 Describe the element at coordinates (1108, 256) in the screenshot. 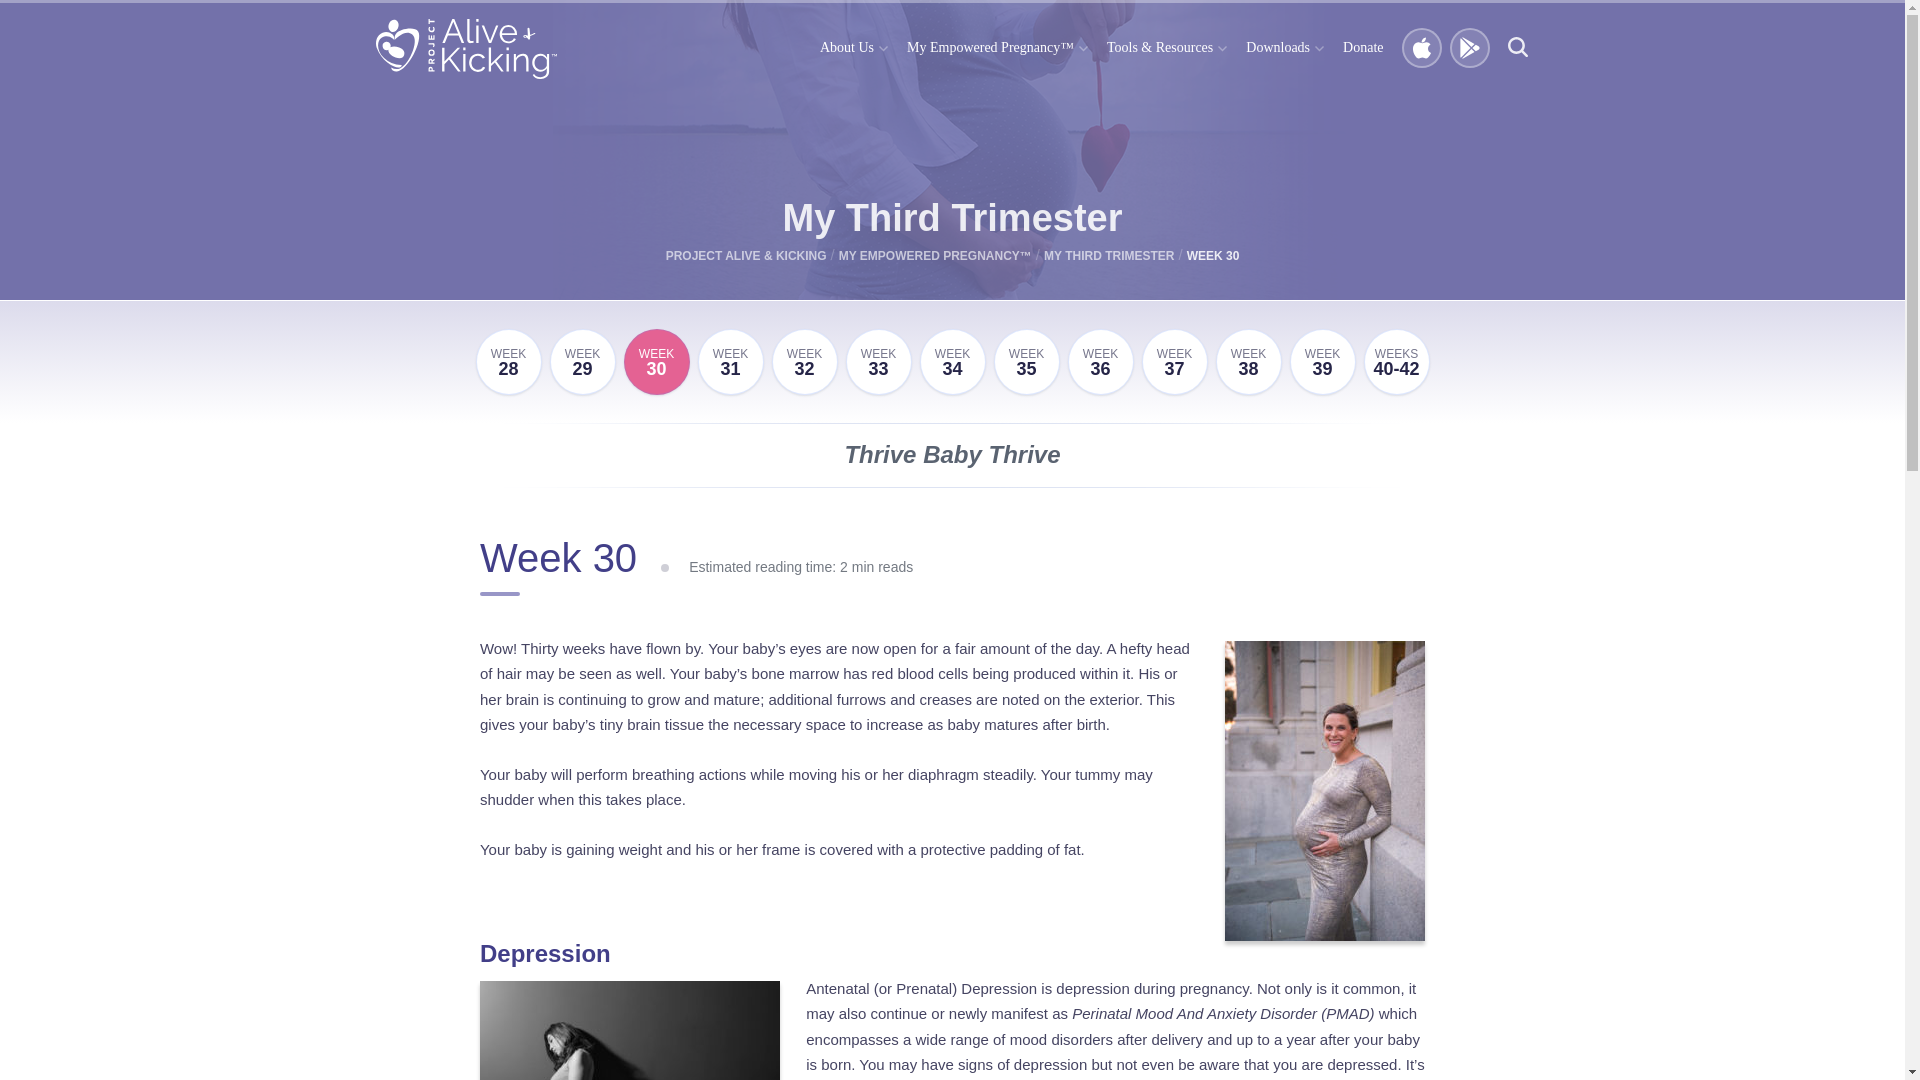

I see `MY THIRD TRIMESTER` at that location.